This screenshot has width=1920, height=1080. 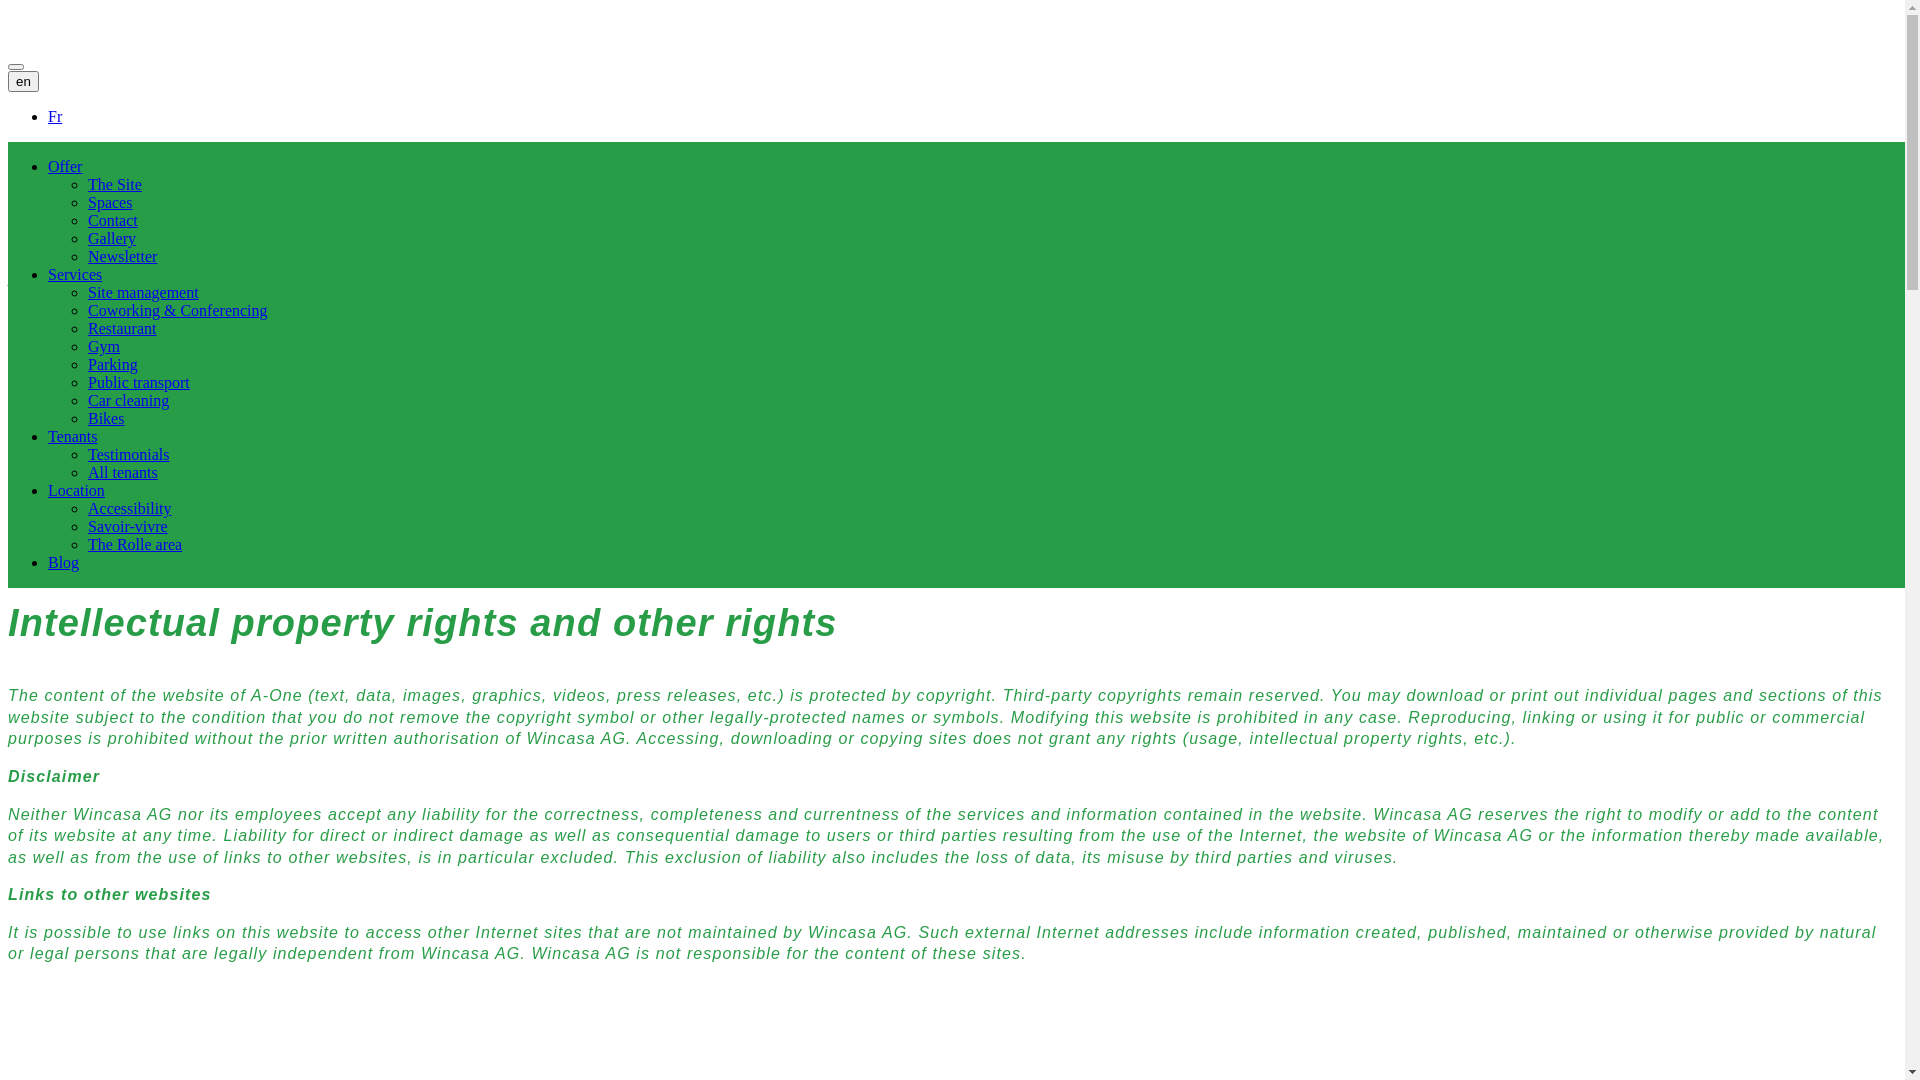 What do you see at coordinates (80, 517) in the screenshot?
I see `+44 21 304 41 15` at bounding box center [80, 517].